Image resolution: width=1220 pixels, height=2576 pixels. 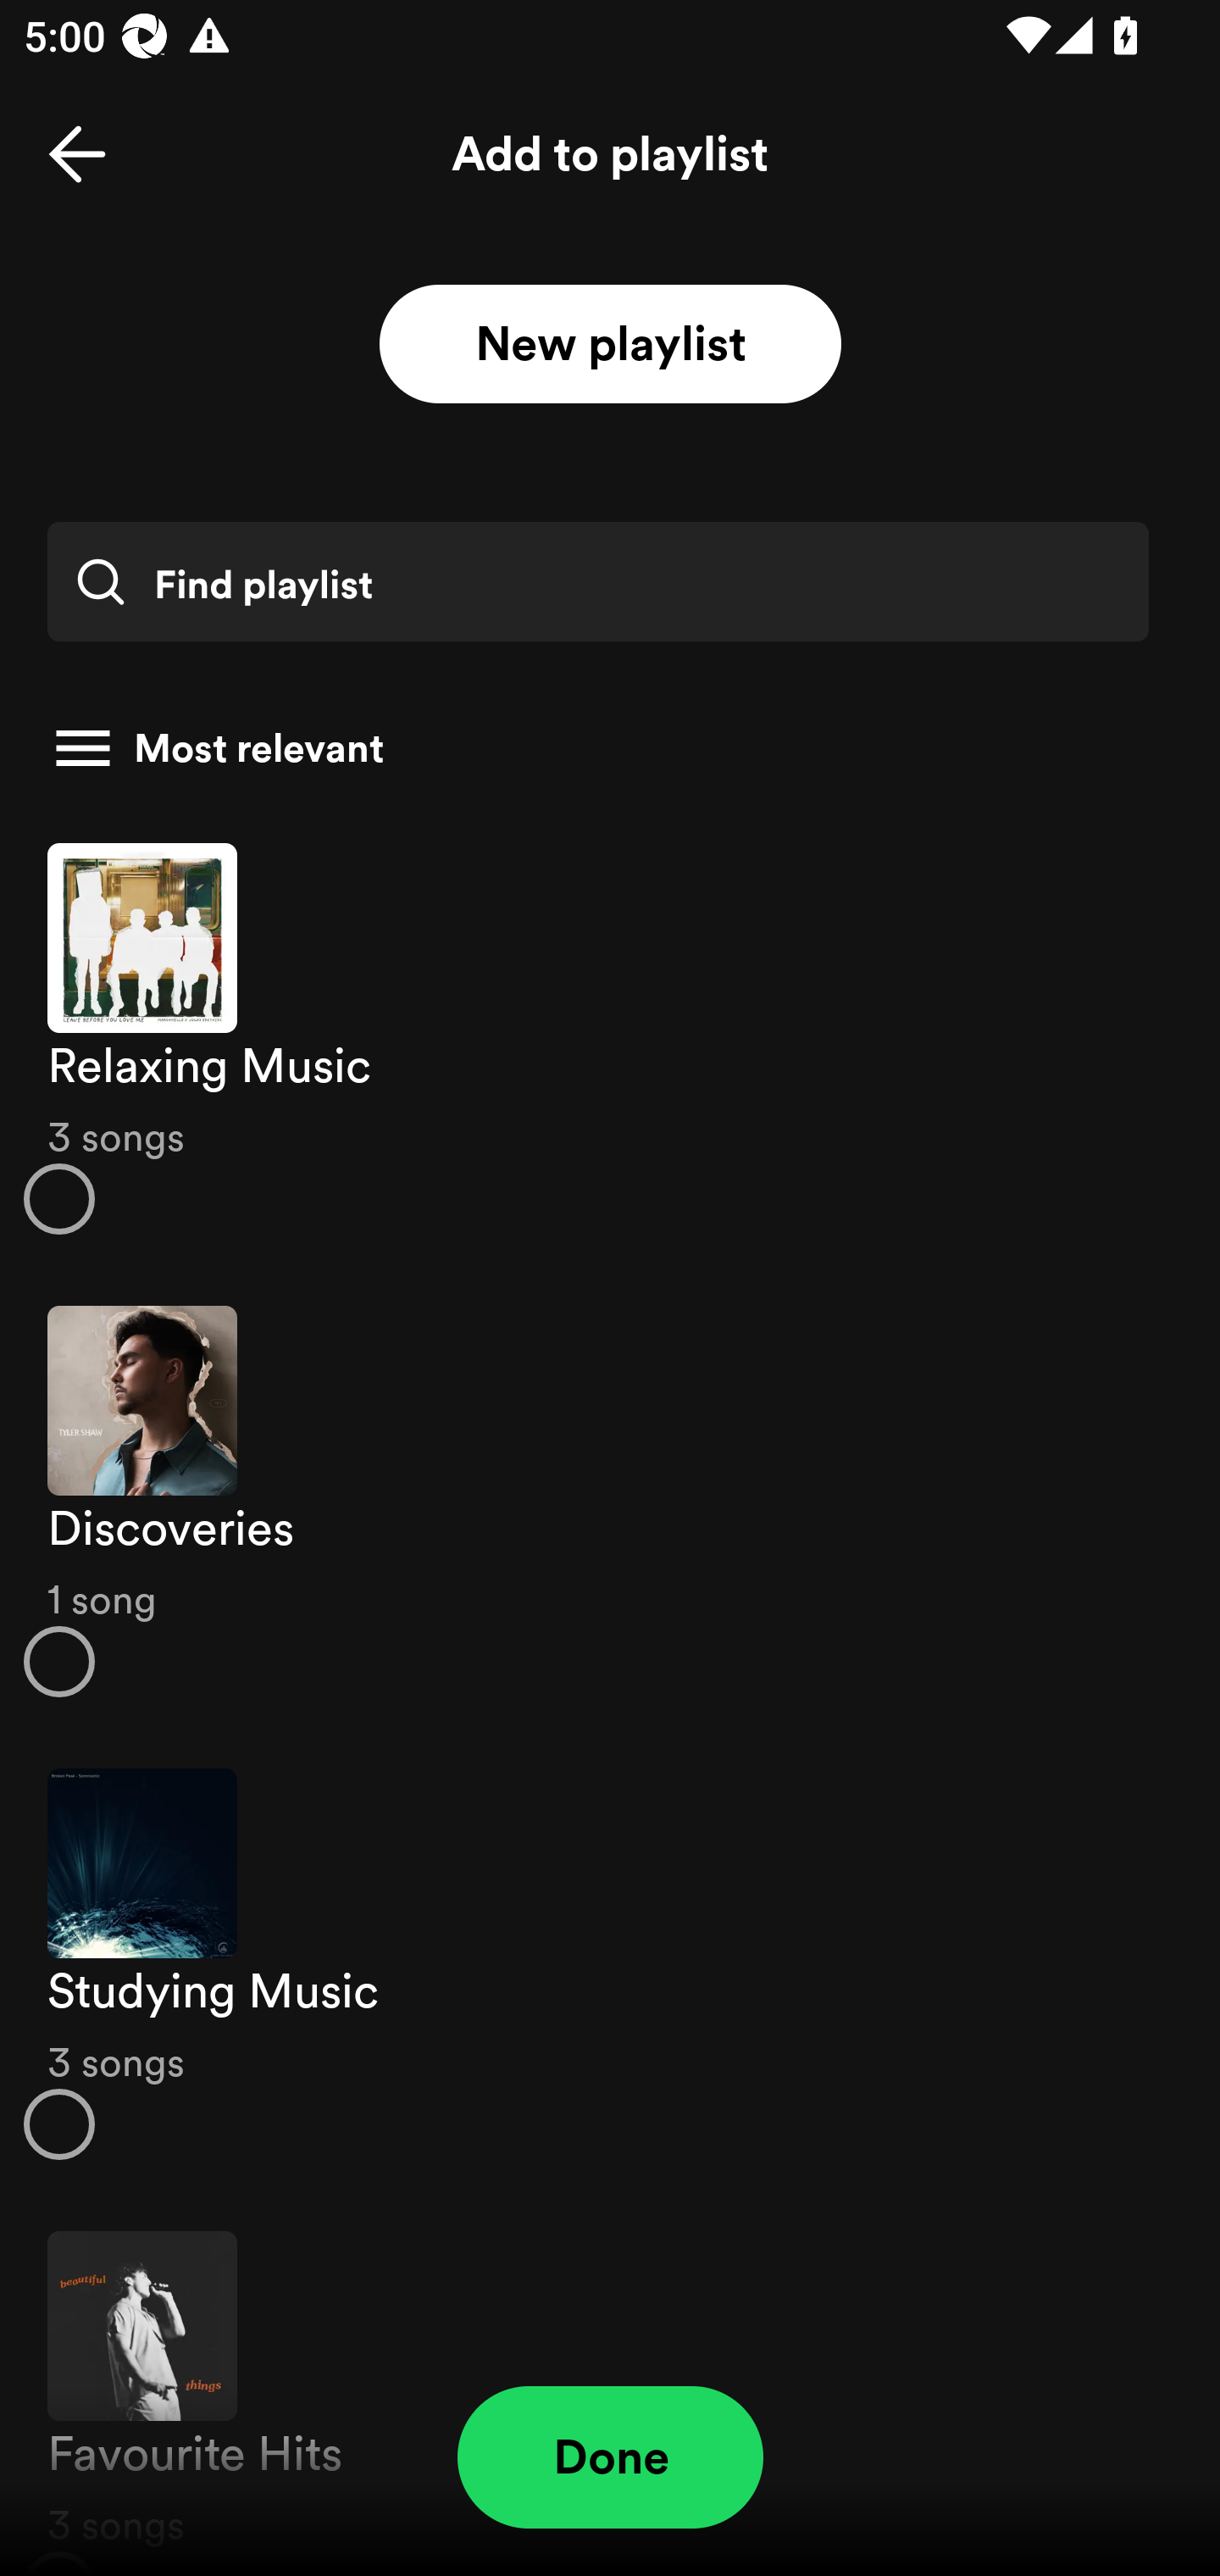 What do you see at coordinates (610, 2457) in the screenshot?
I see `Done` at bounding box center [610, 2457].